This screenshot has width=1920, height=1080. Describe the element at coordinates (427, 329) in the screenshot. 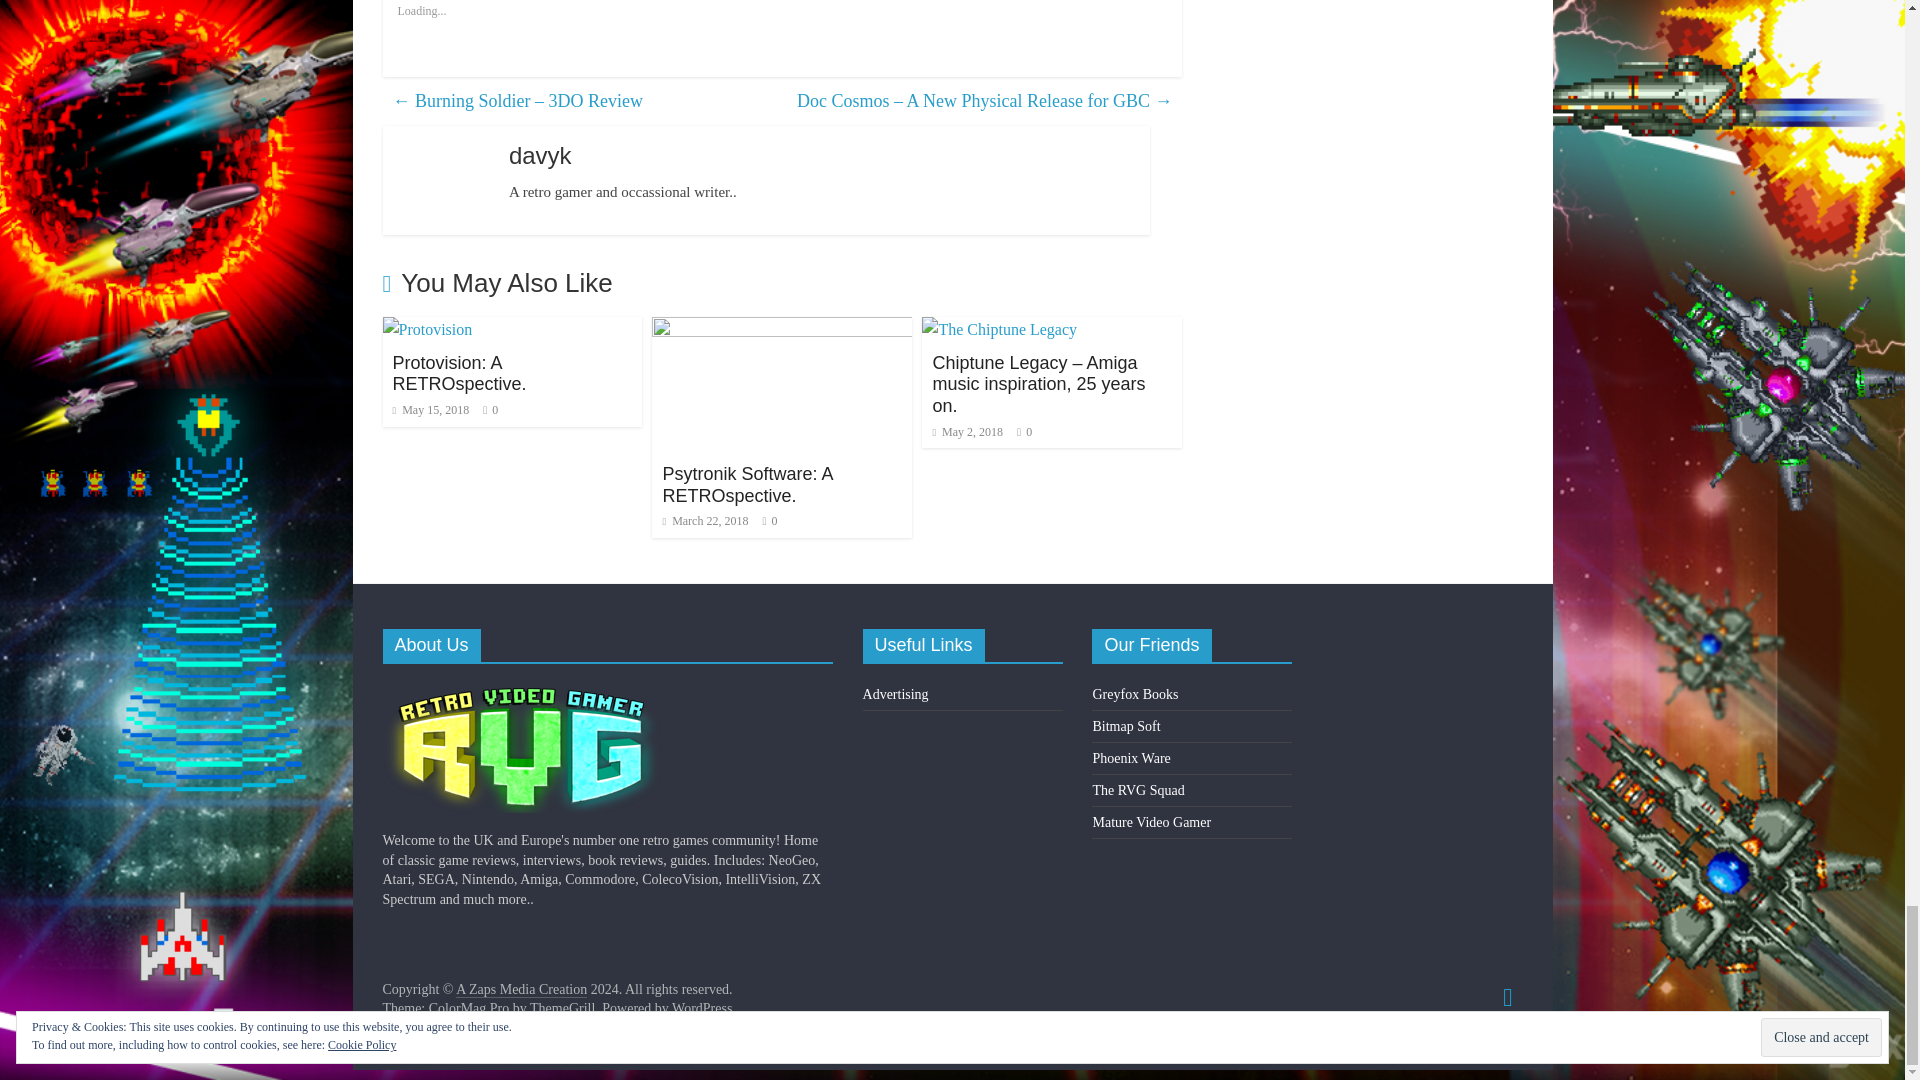

I see `Protovision: A RETROspective.` at that location.